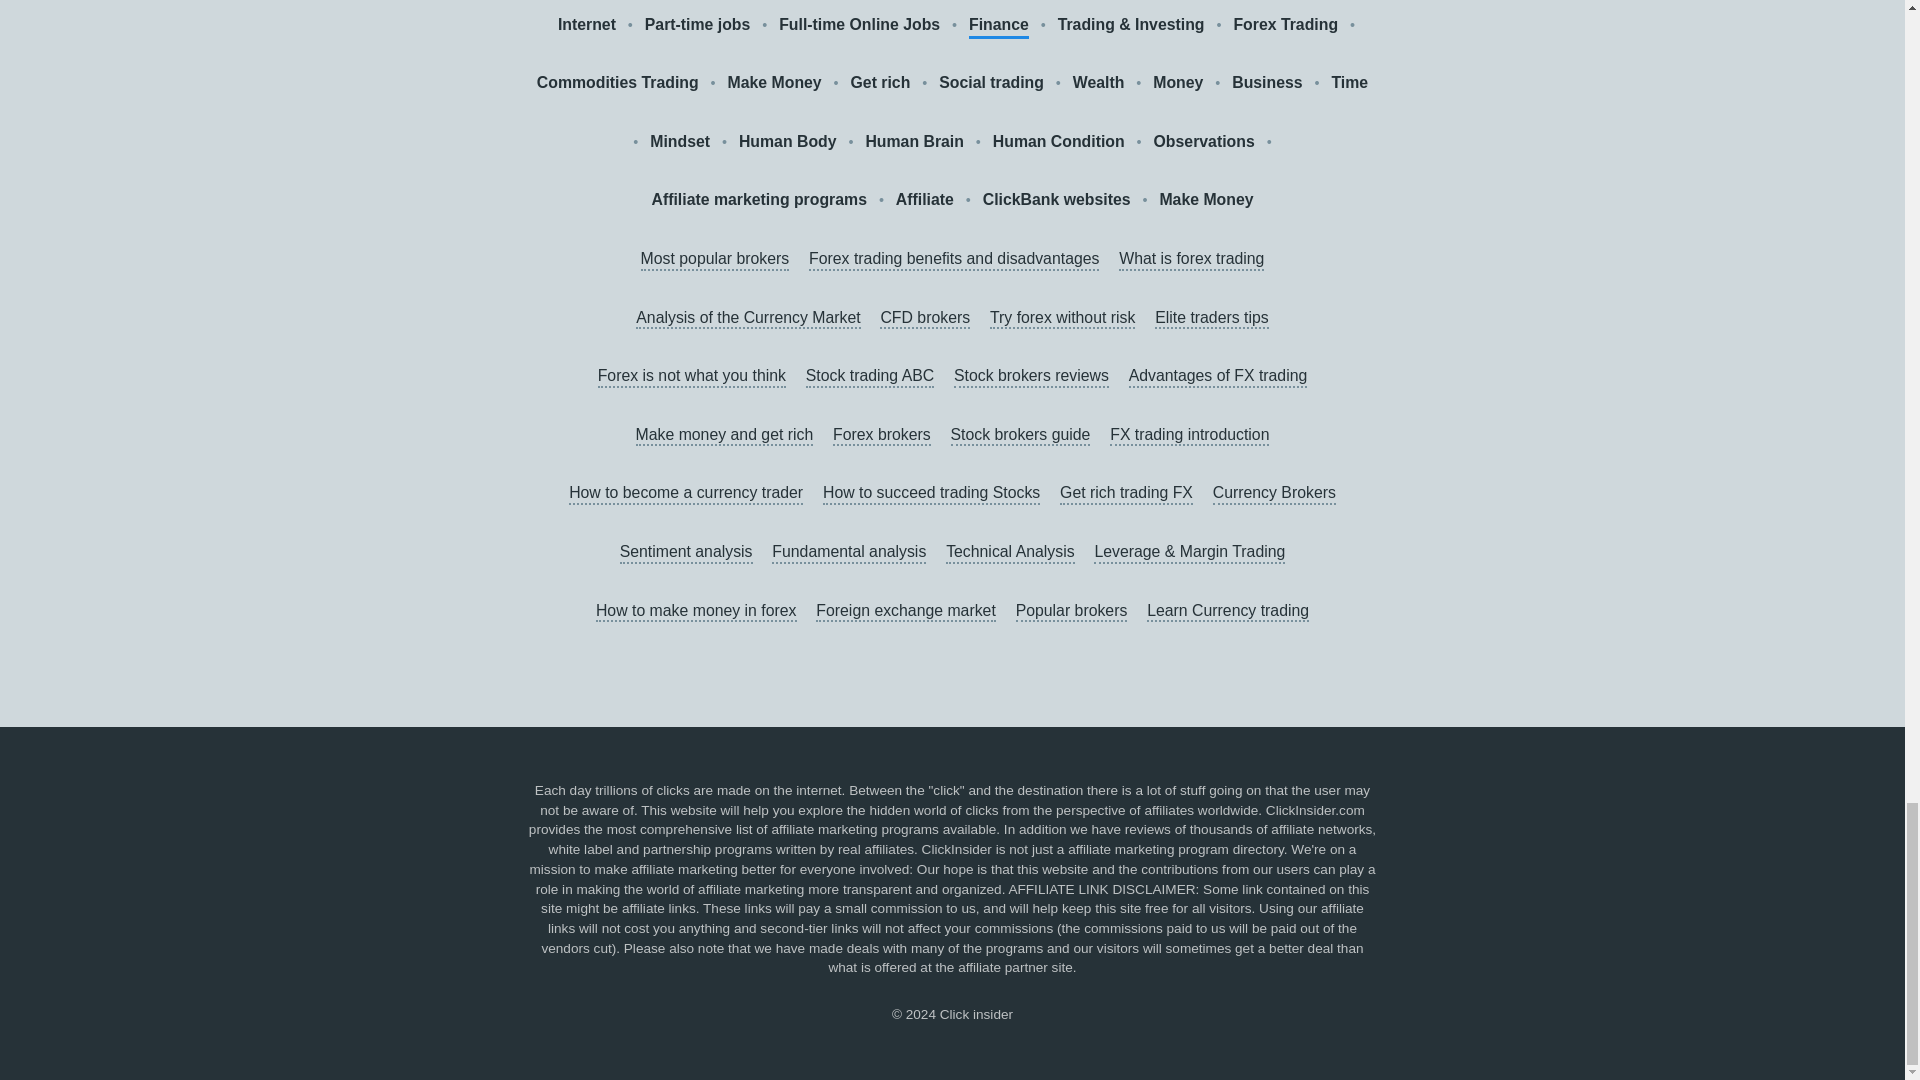  What do you see at coordinates (1178, 84) in the screenshot?
I see `Money` at bounding box center [1178, 84].